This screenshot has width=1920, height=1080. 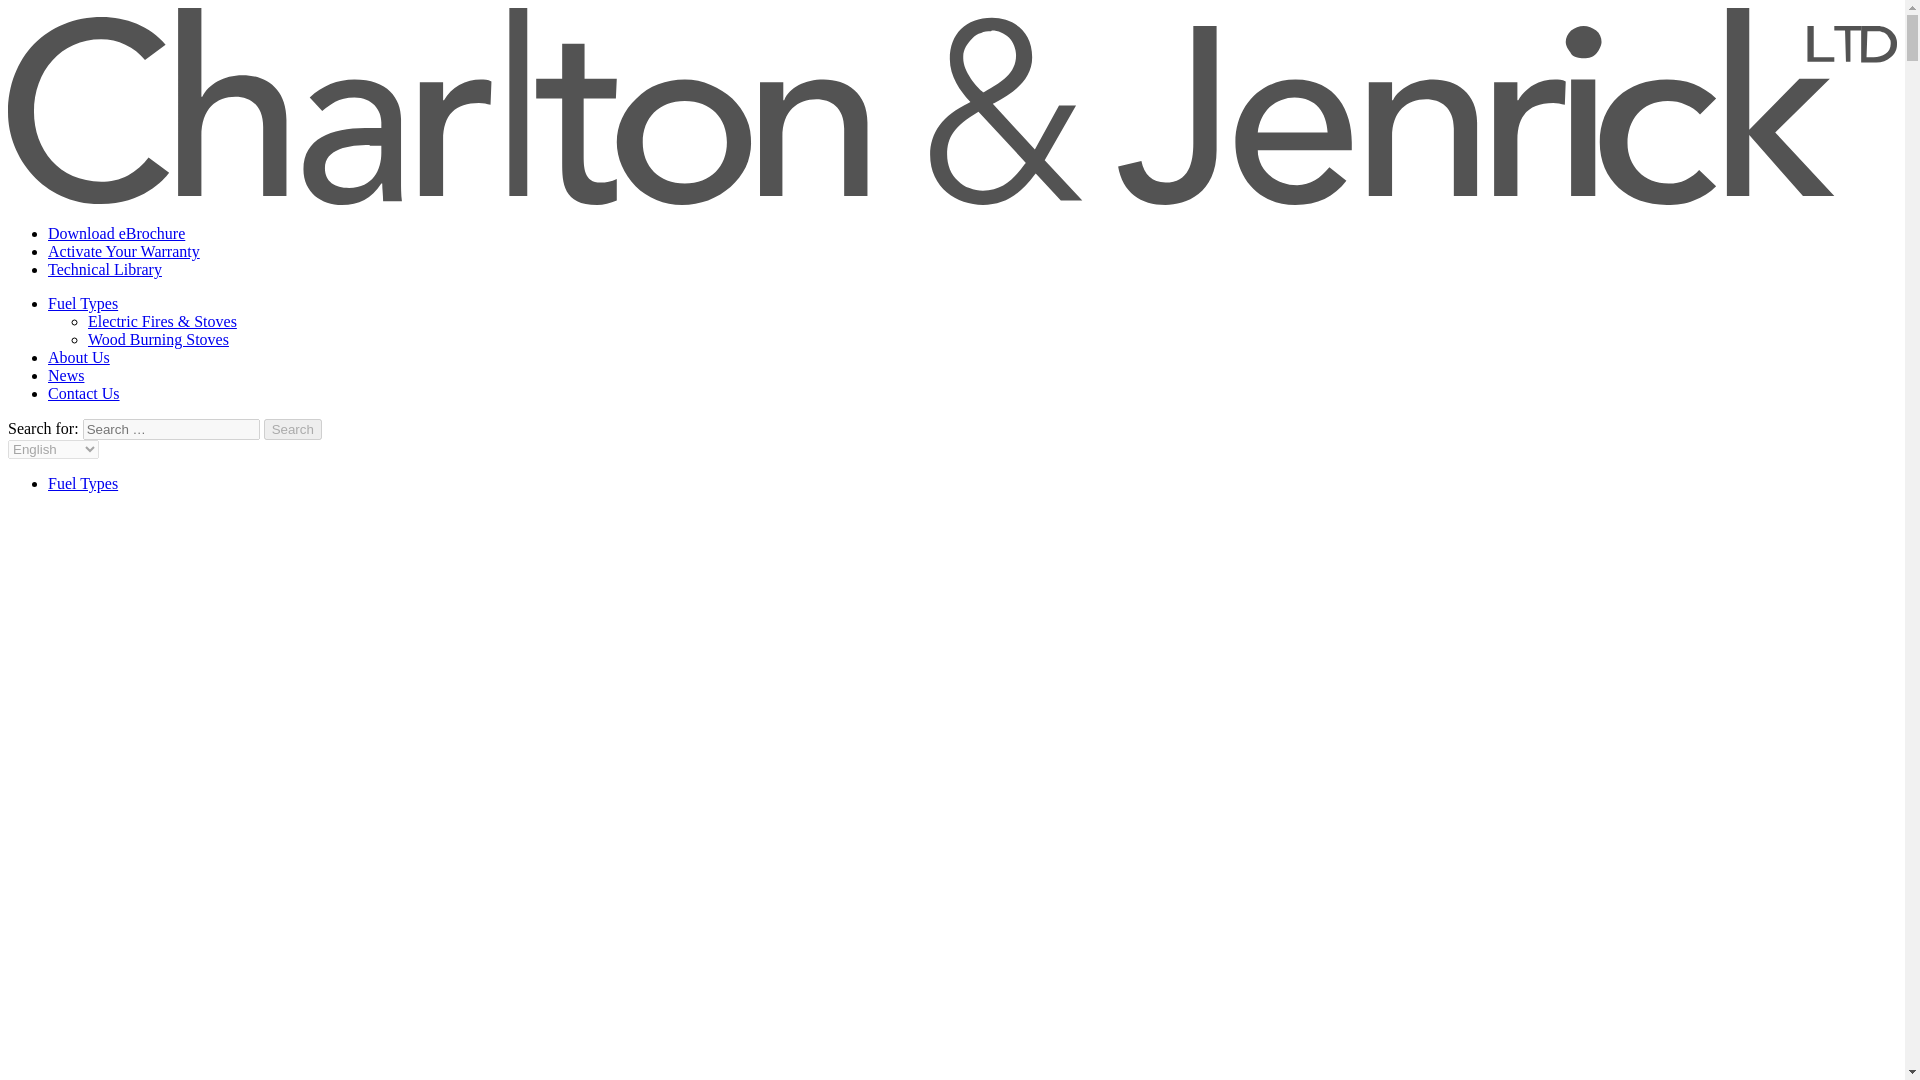 What do you see at coordinates (293, 429) in the screenshot?
I see `Search` at bounding box center [293, 429].